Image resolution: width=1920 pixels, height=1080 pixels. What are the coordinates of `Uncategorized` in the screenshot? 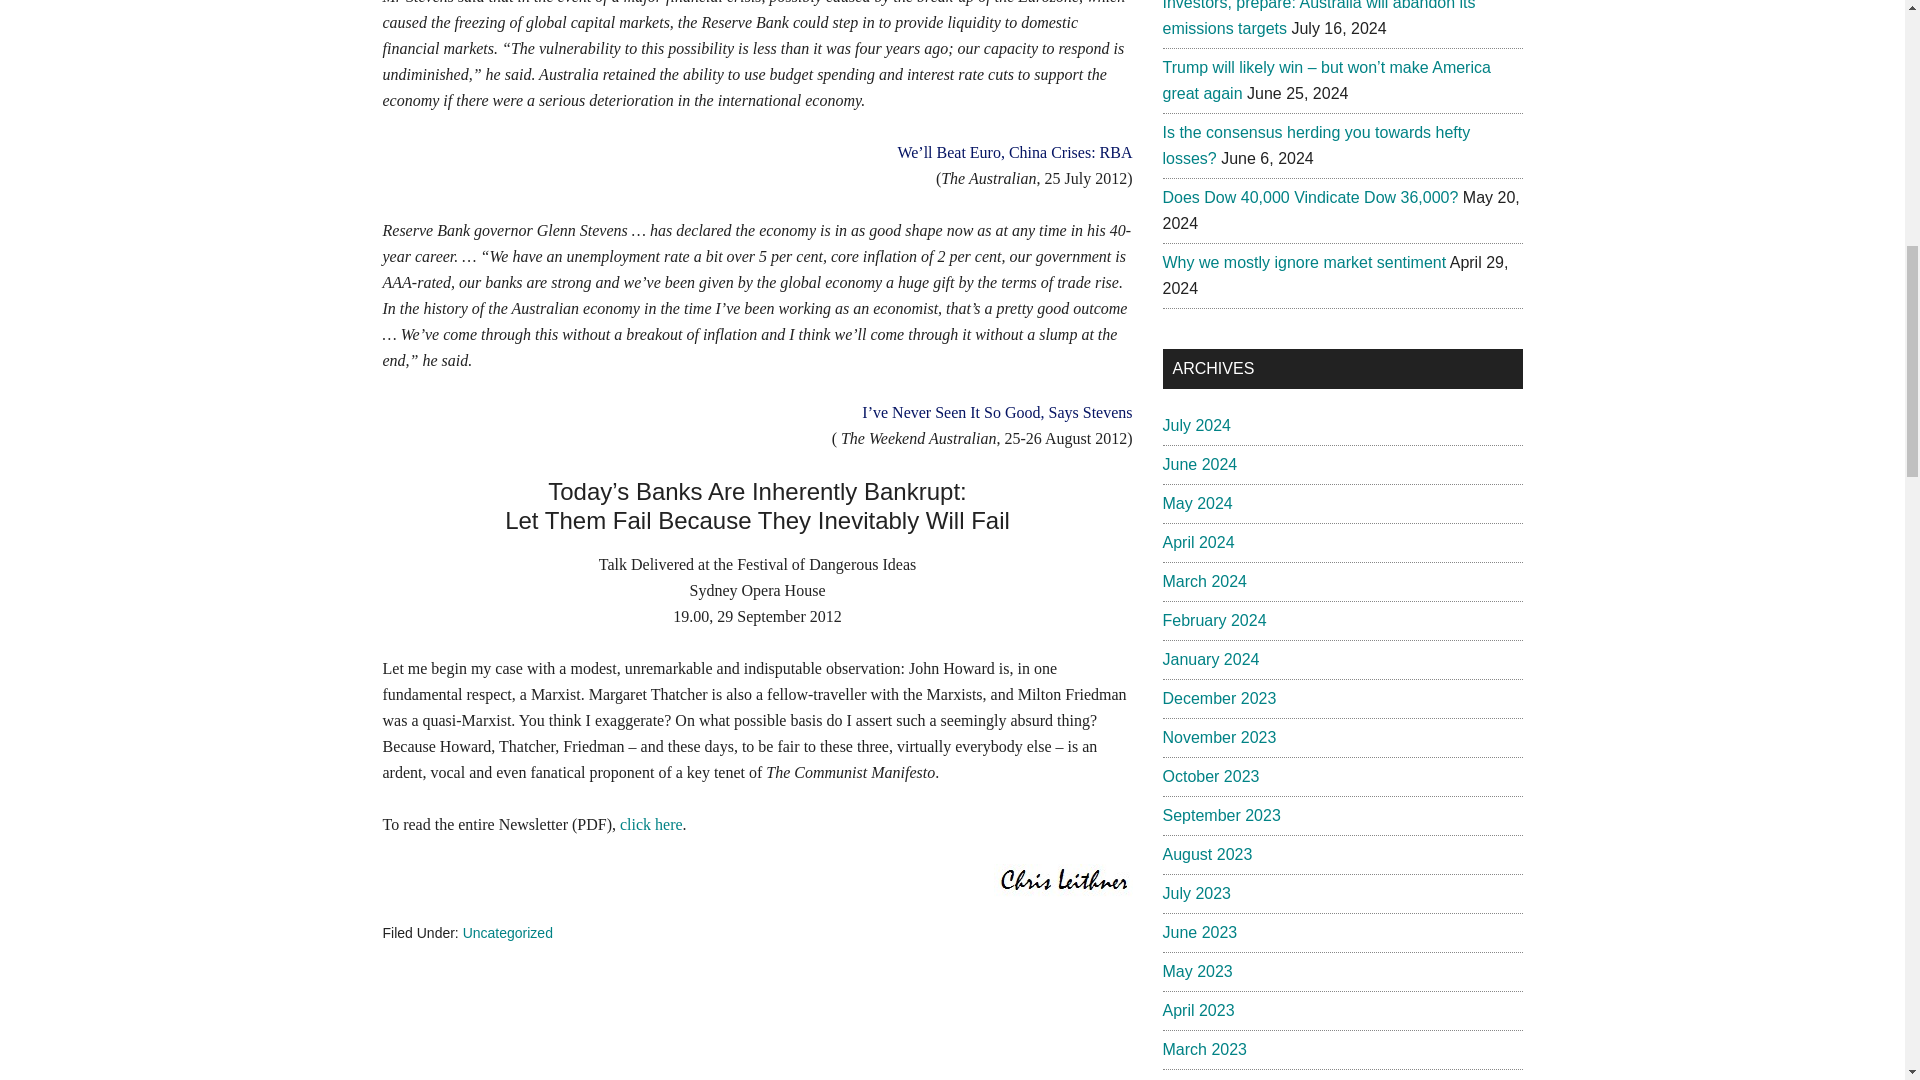 It's located at (507, 932).